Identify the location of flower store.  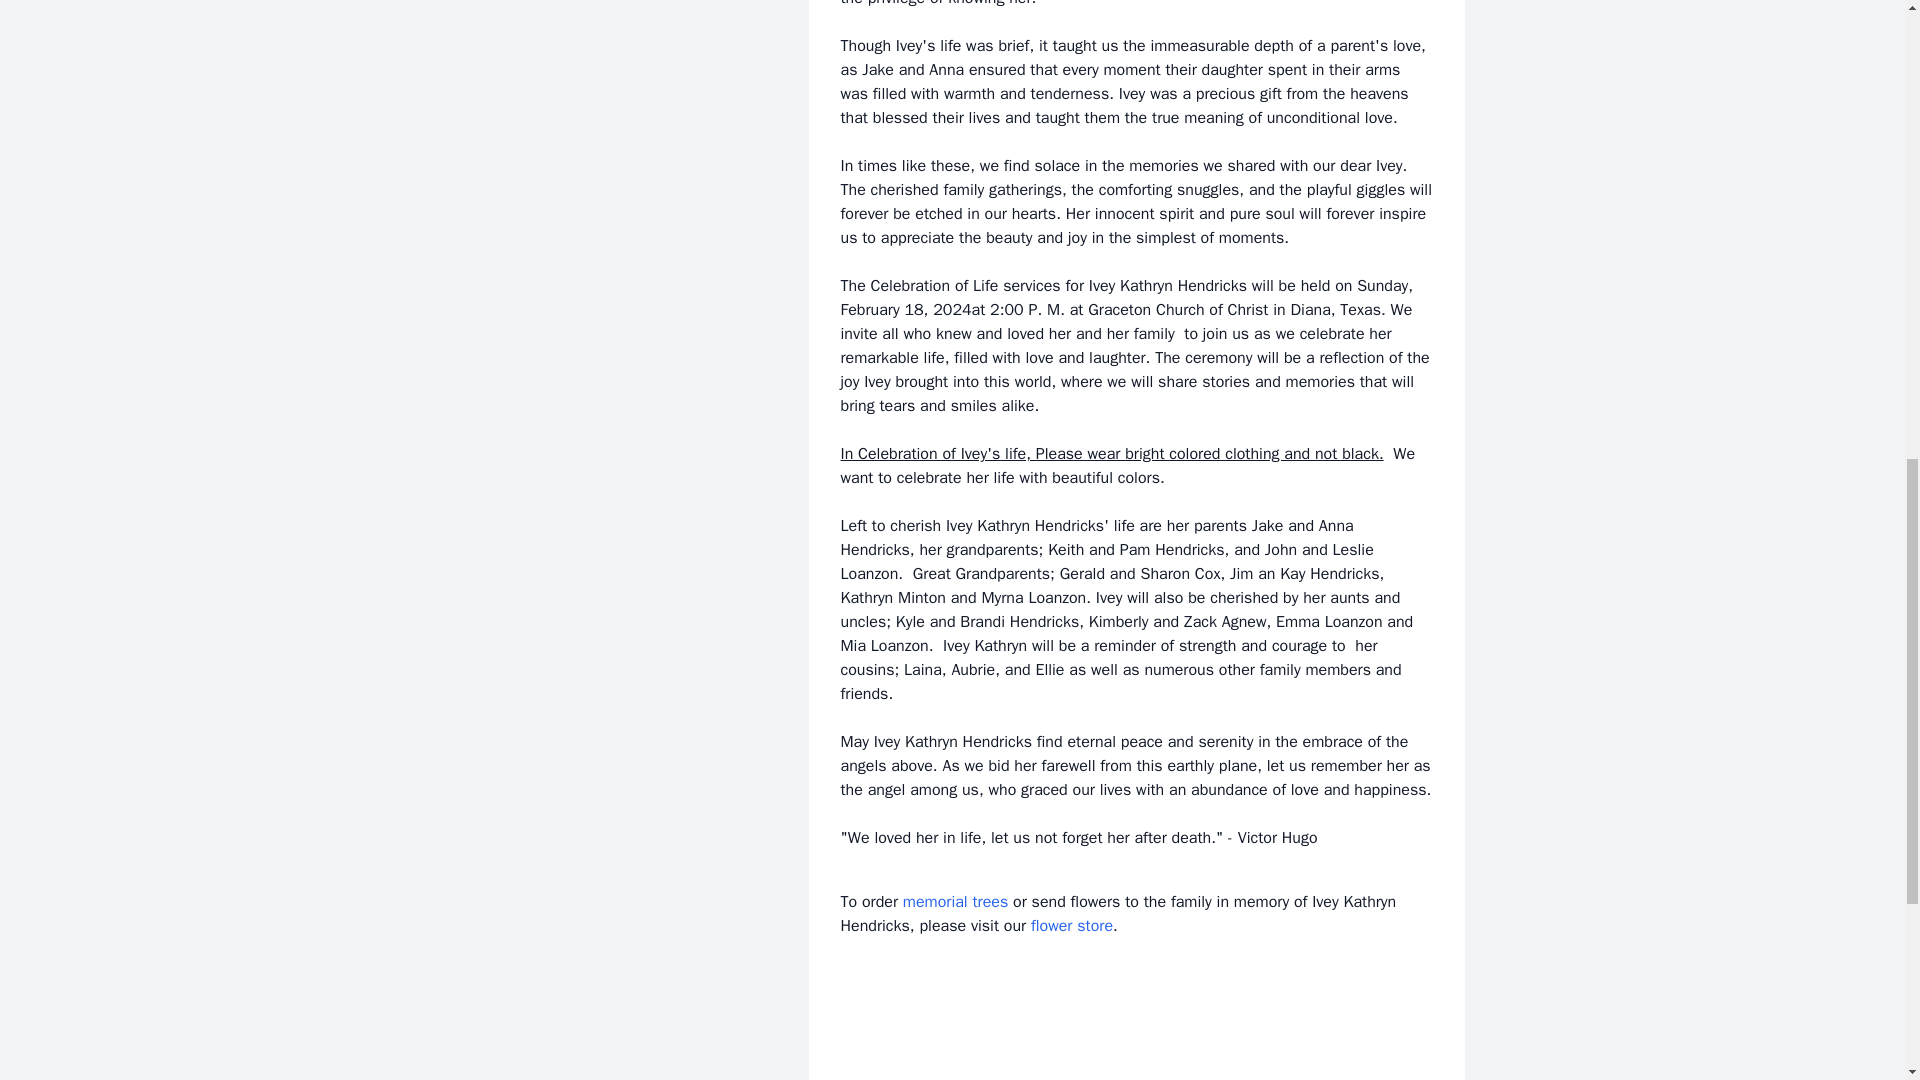
(1072, 926).